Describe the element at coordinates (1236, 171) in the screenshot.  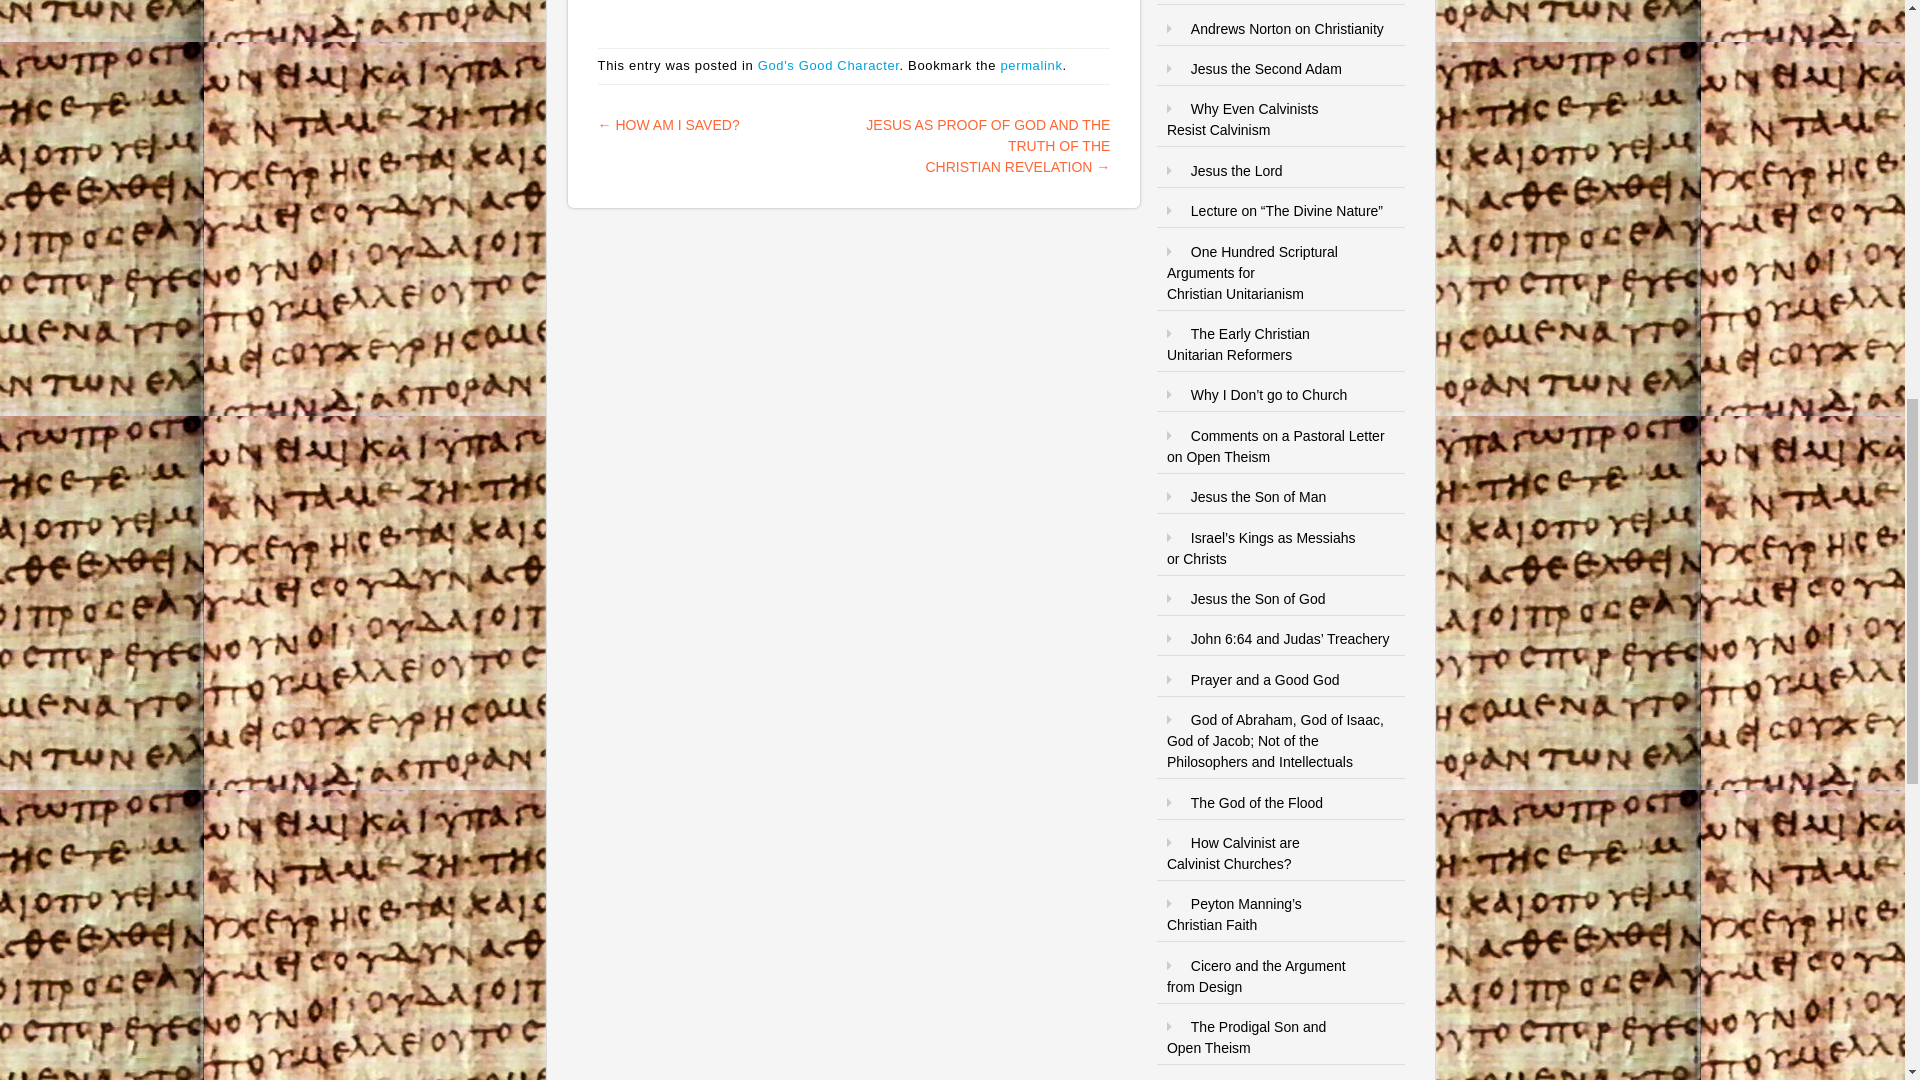
I see `Jesus the Lord` at that location.